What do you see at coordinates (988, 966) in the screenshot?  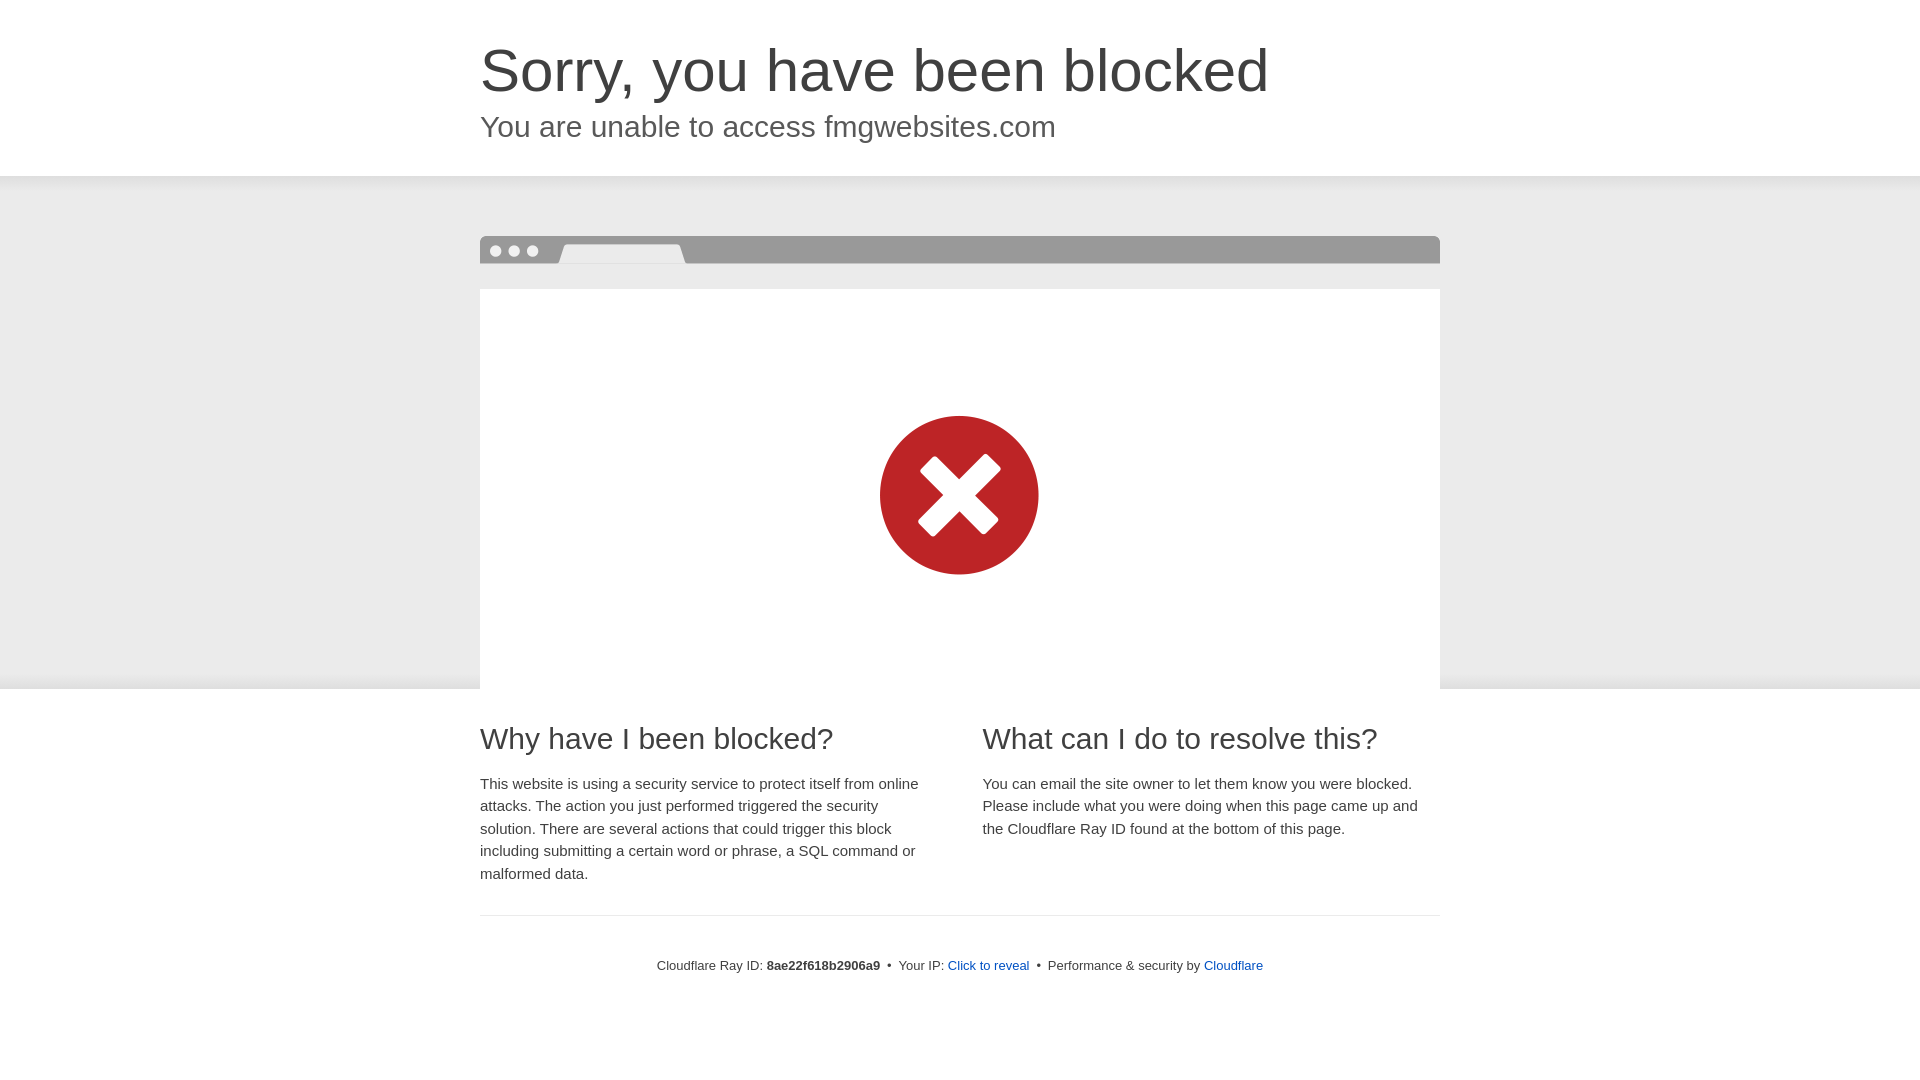 I see `Click to reveal` at bounding box center [988, 966].